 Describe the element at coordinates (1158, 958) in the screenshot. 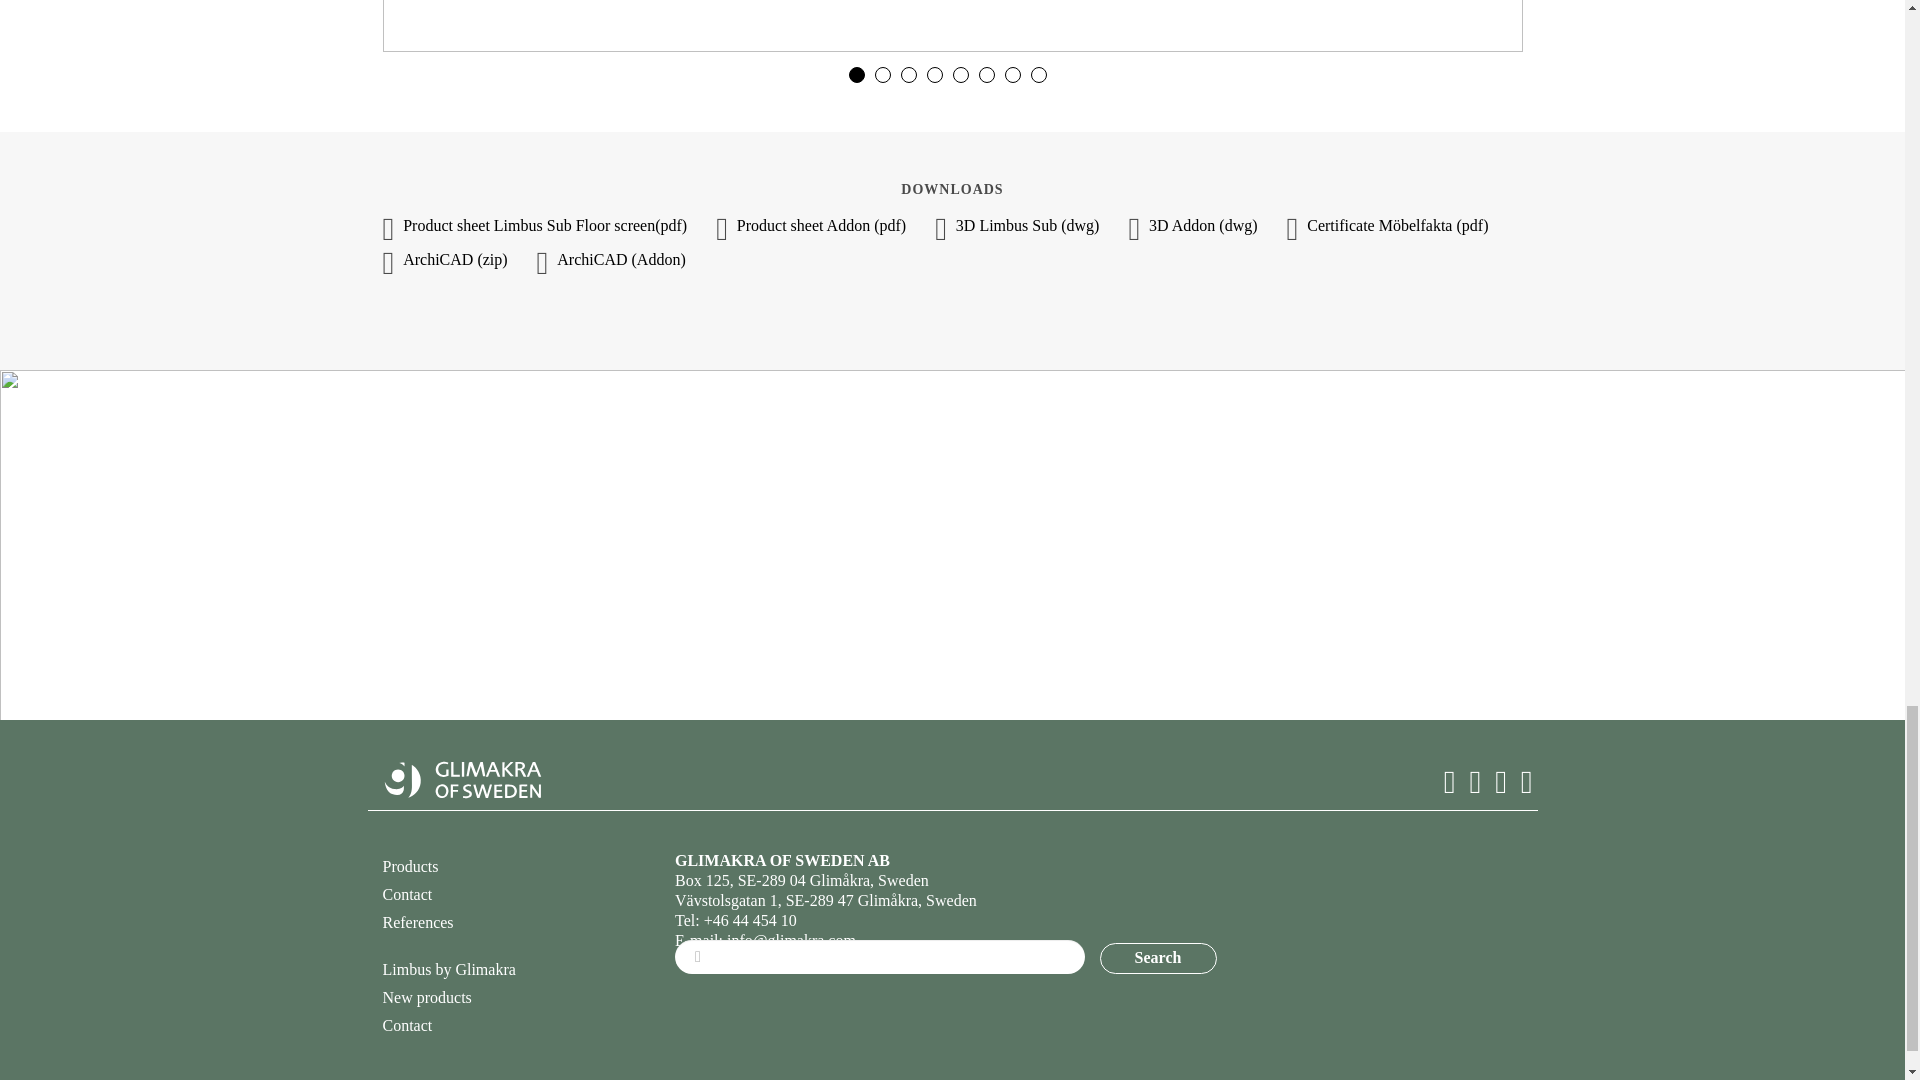

I see `Search` at that location.